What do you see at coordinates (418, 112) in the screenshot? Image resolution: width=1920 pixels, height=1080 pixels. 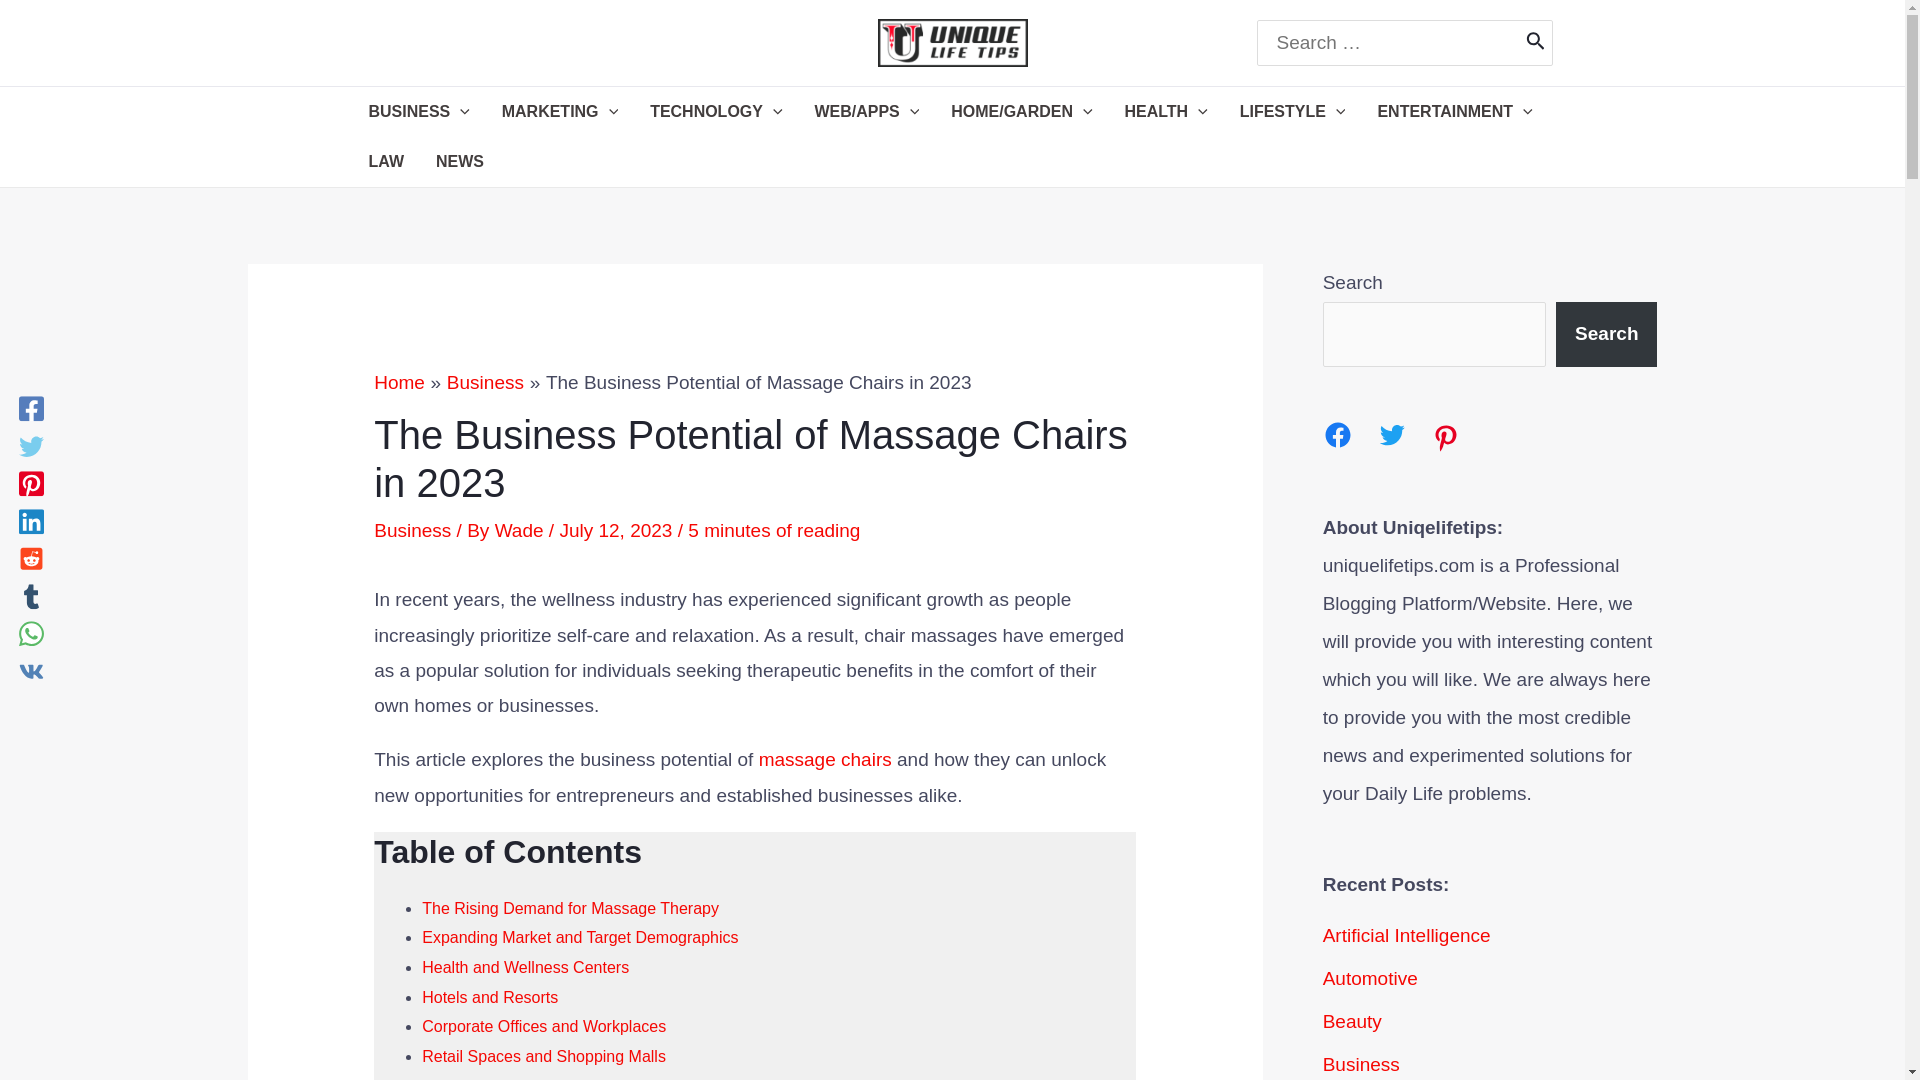 I see `BUSINESS` at bounding box center [418, 112].